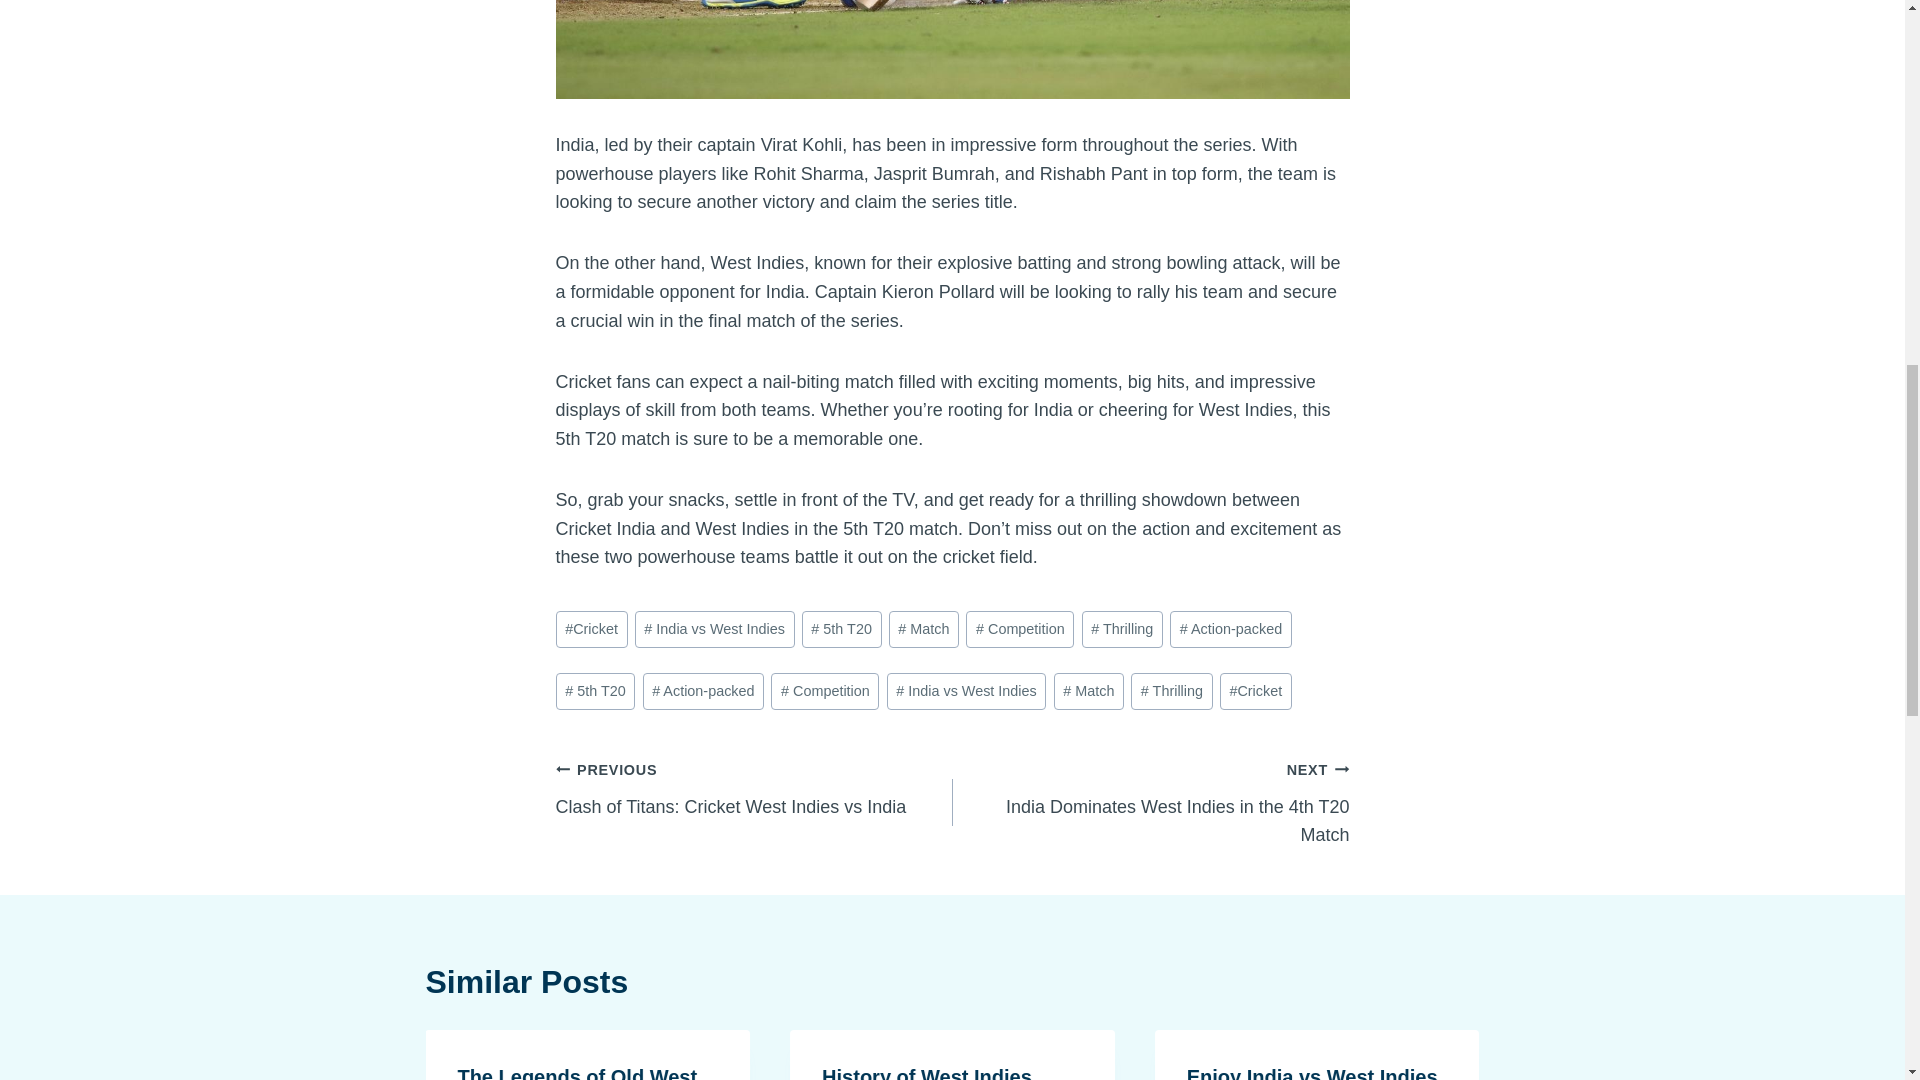 This screenshot has height=1080, width=1920. Describe the element at coordinates (702, 690) in the screenshot. I see ` India vs West Indies` at that location.